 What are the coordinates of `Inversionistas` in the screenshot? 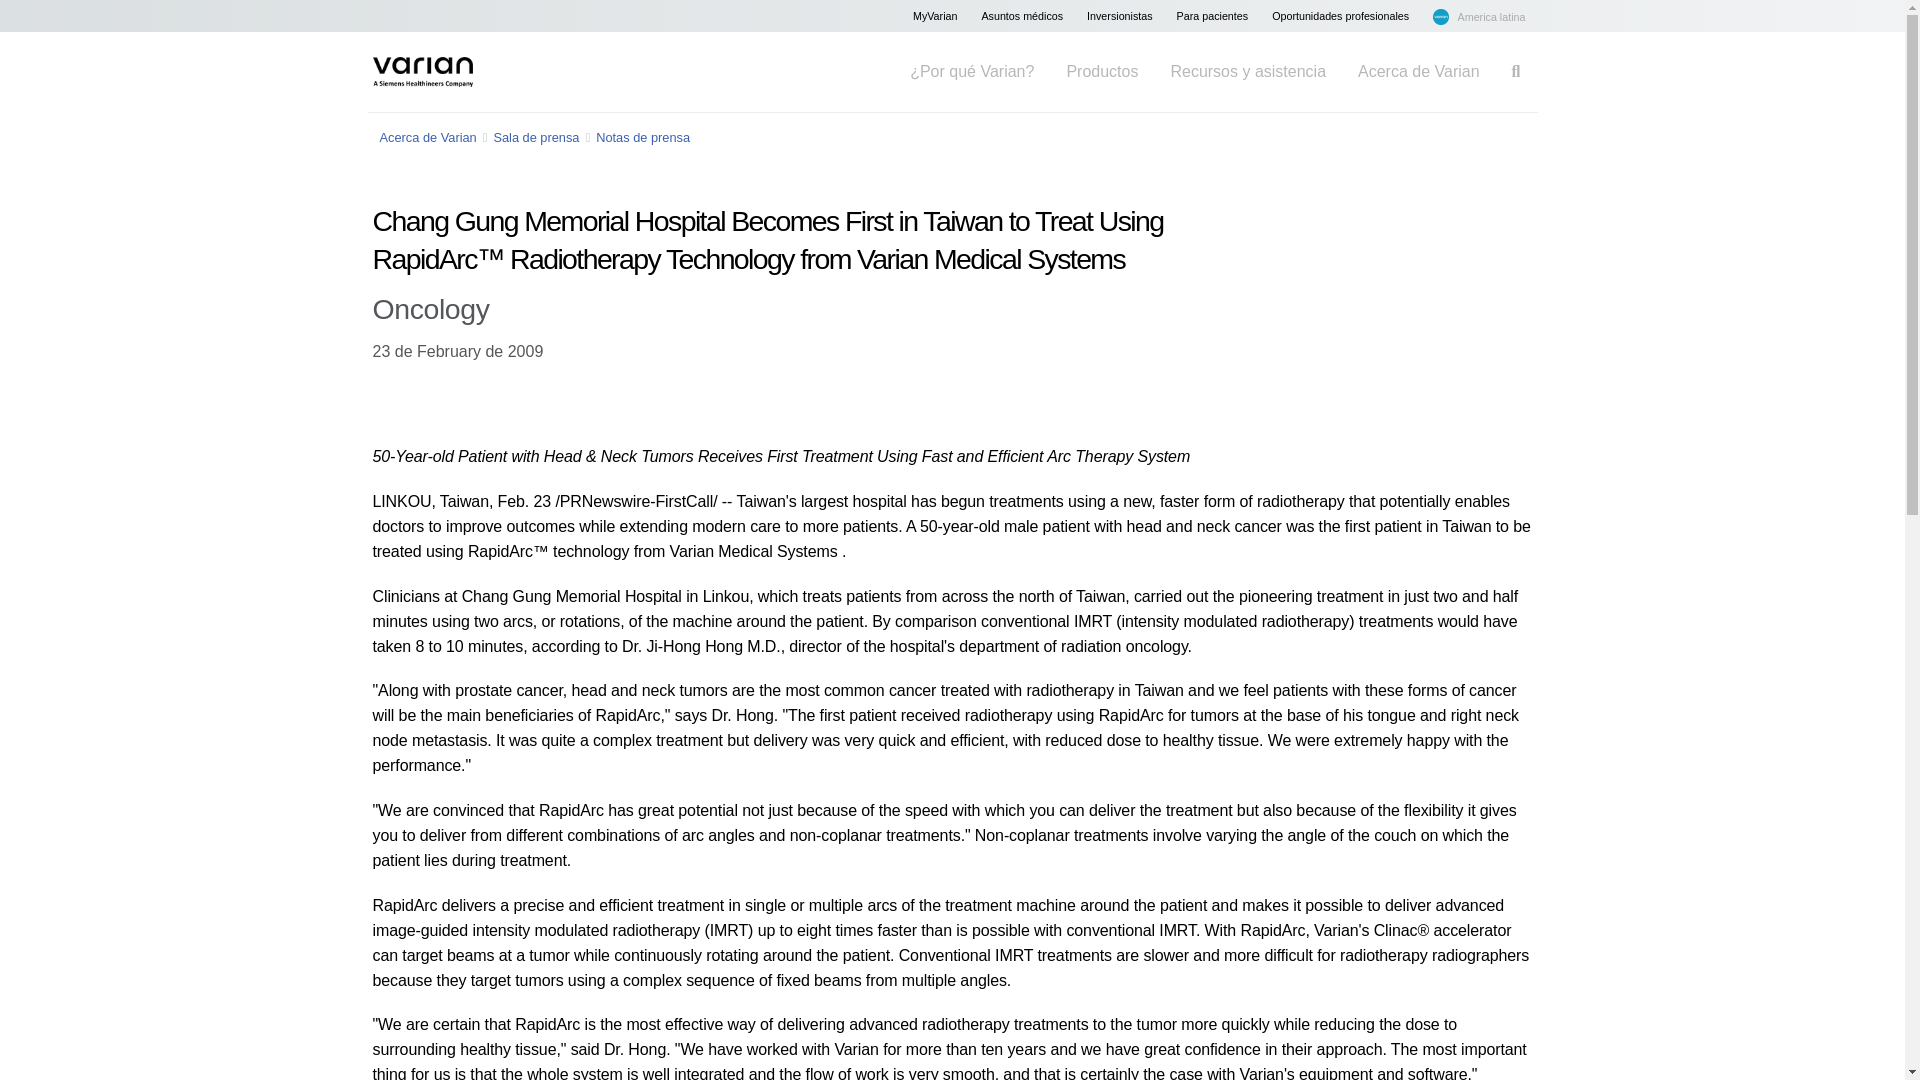 It's located at (1120, 16).